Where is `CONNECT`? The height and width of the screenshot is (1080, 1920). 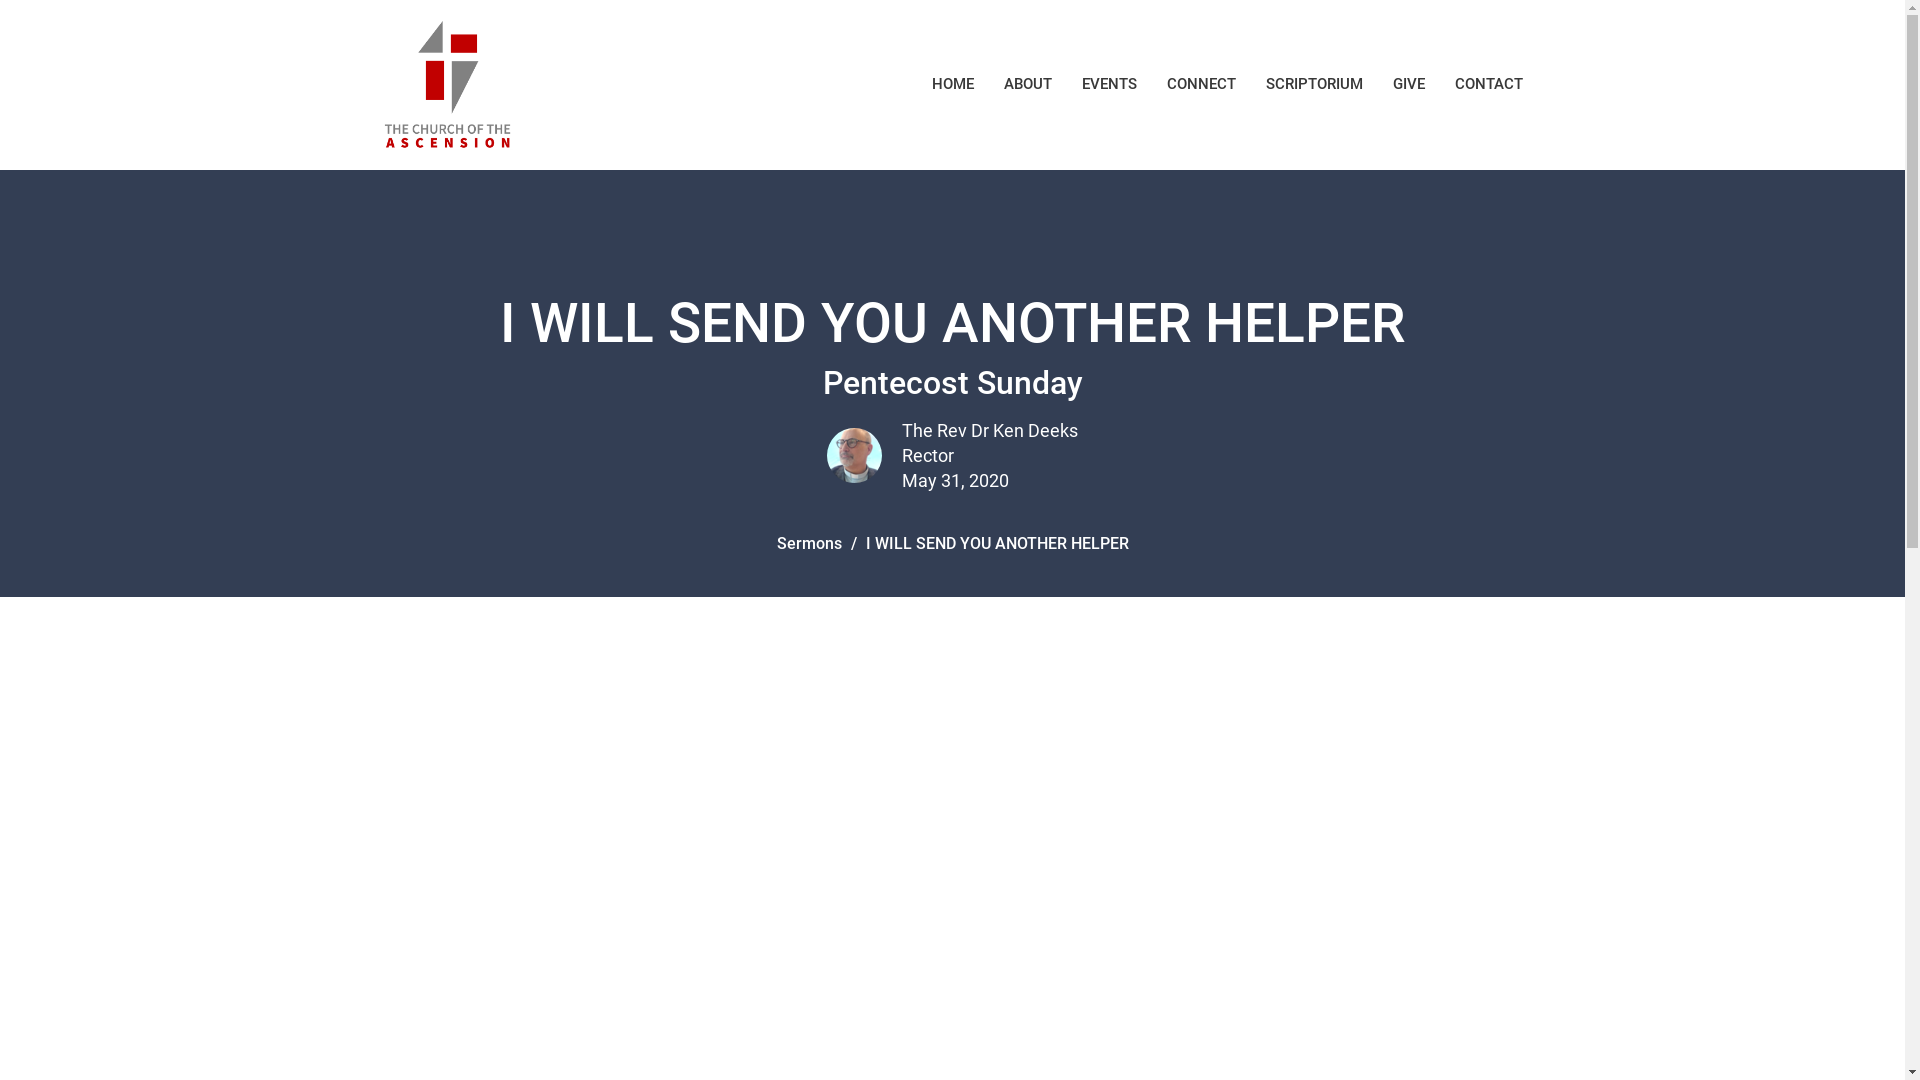 CONNECT is located at coordinates (1200, 84).